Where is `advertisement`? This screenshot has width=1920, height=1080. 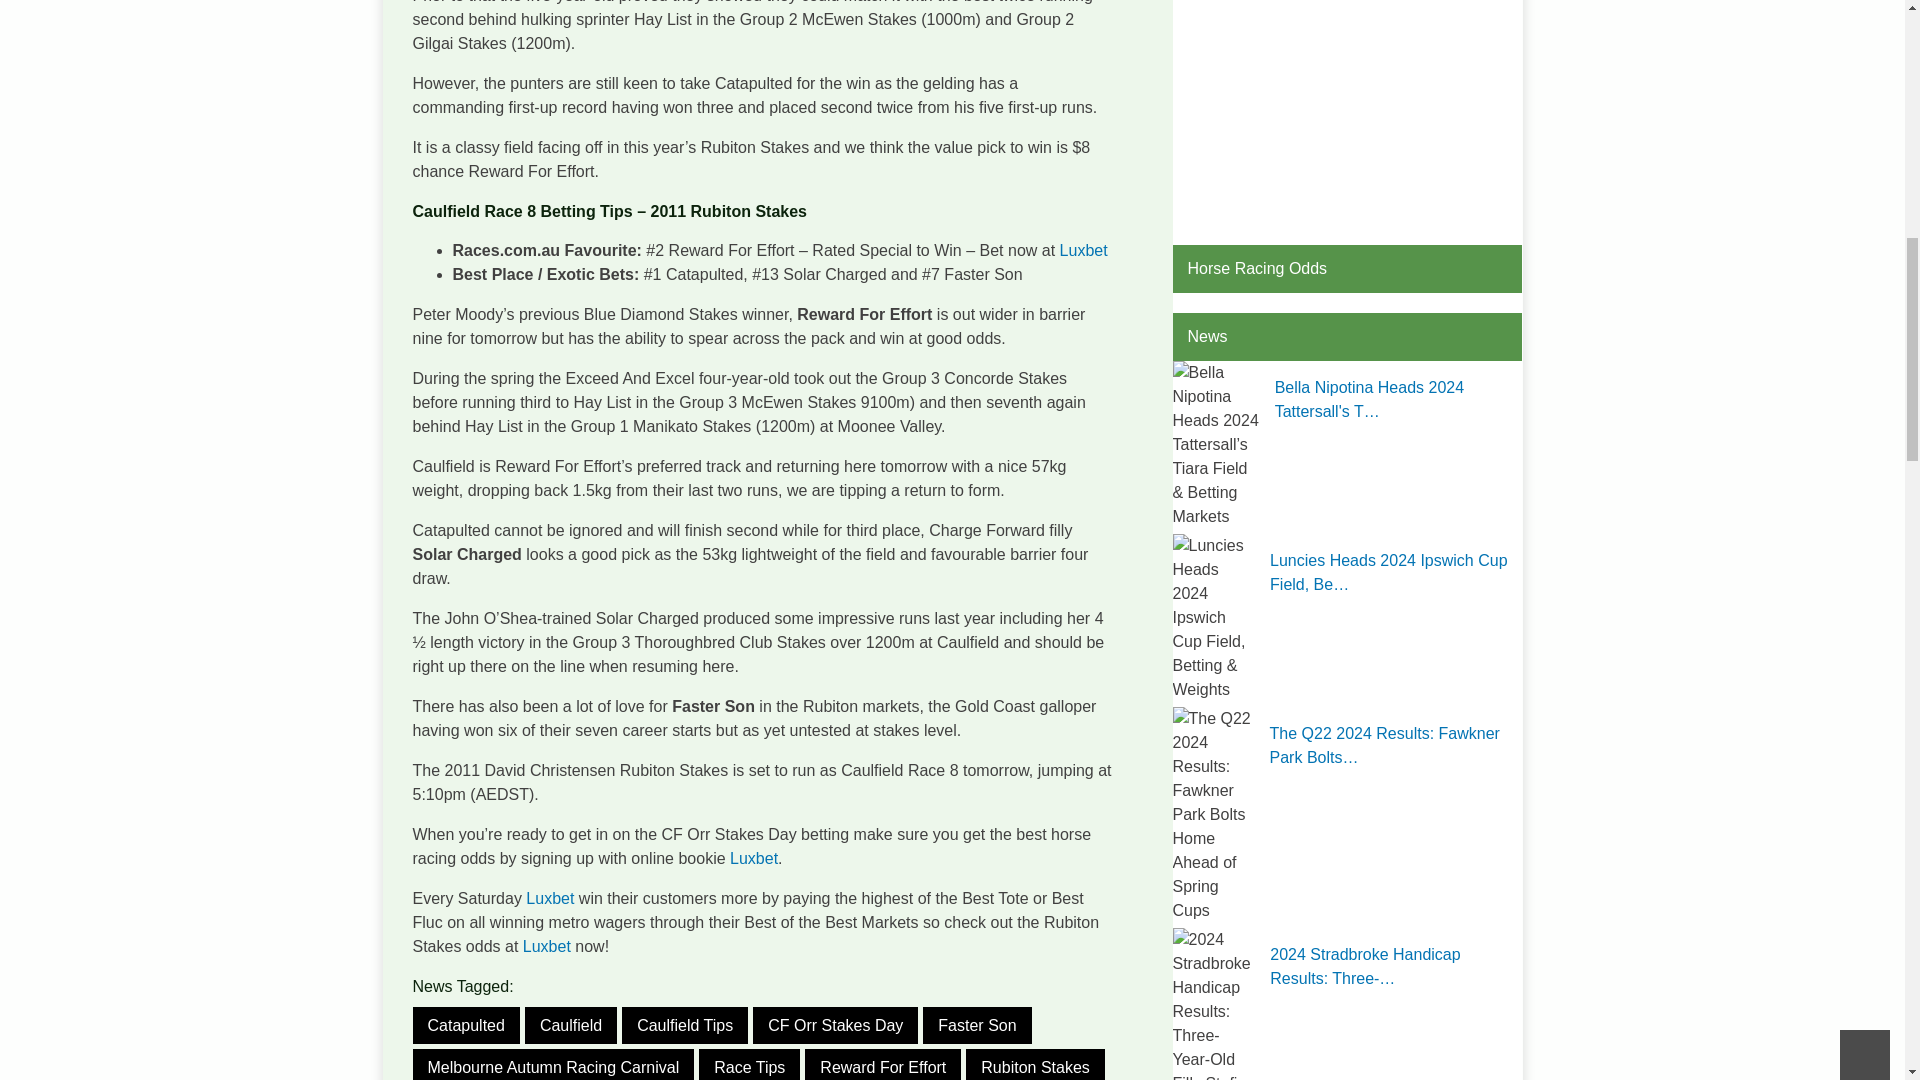 advertisement is located at coordinates (1346, 112).